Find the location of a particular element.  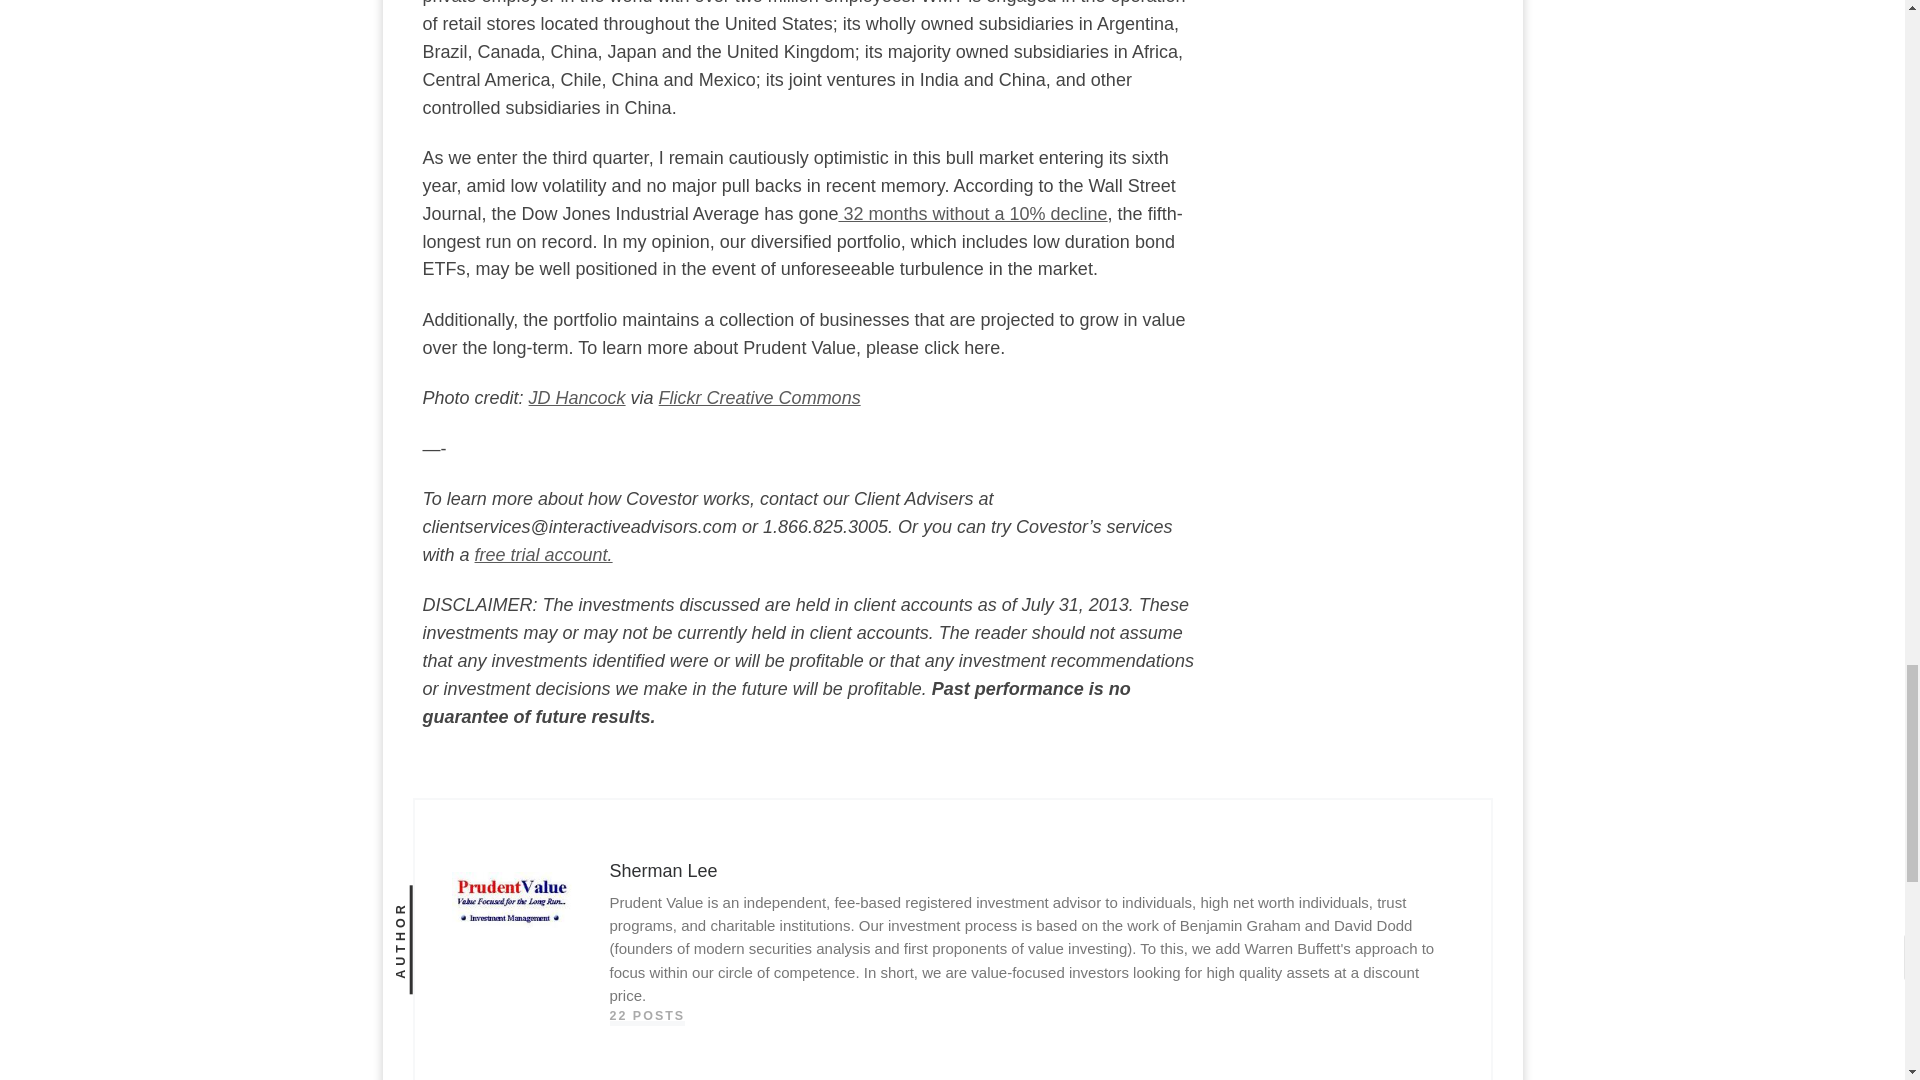

Flickr Creative Commons is located at coordinates (759, 398).